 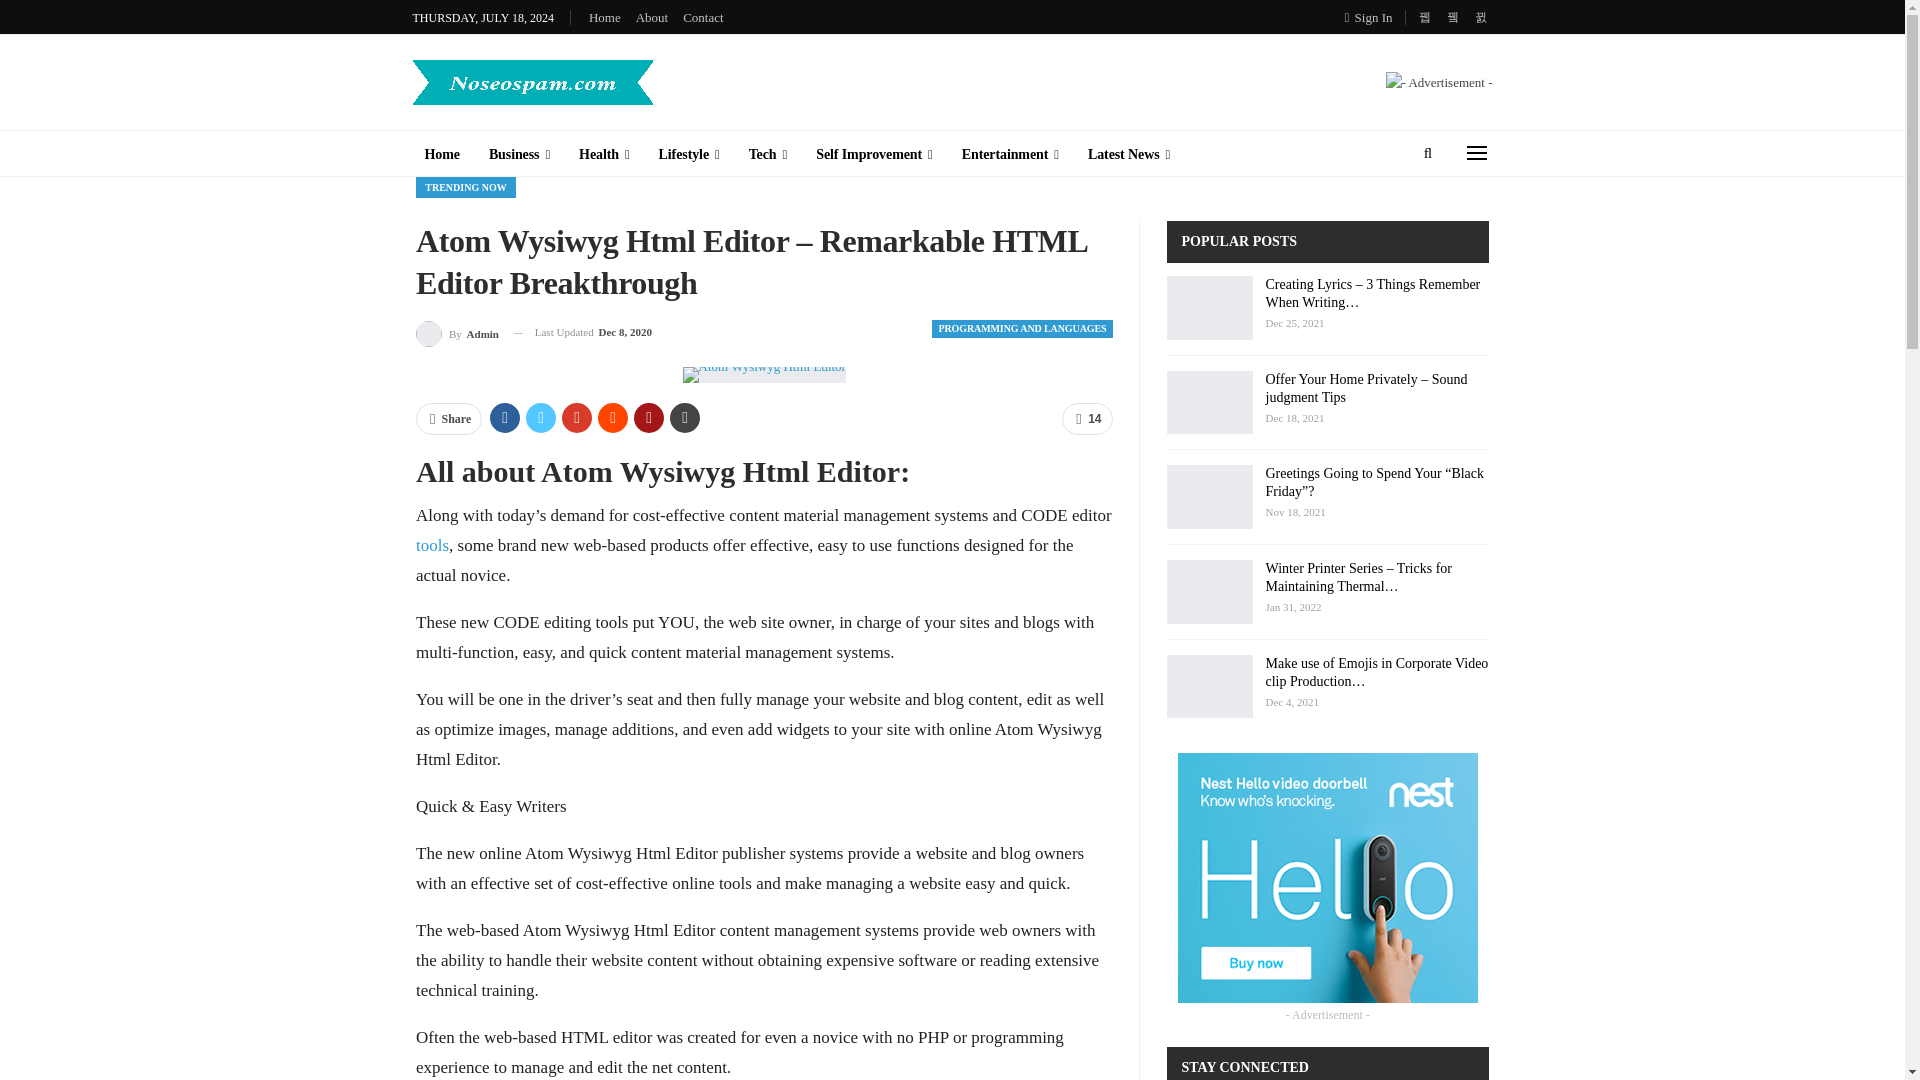 I want to click on Business, so click(x=519, y=154).